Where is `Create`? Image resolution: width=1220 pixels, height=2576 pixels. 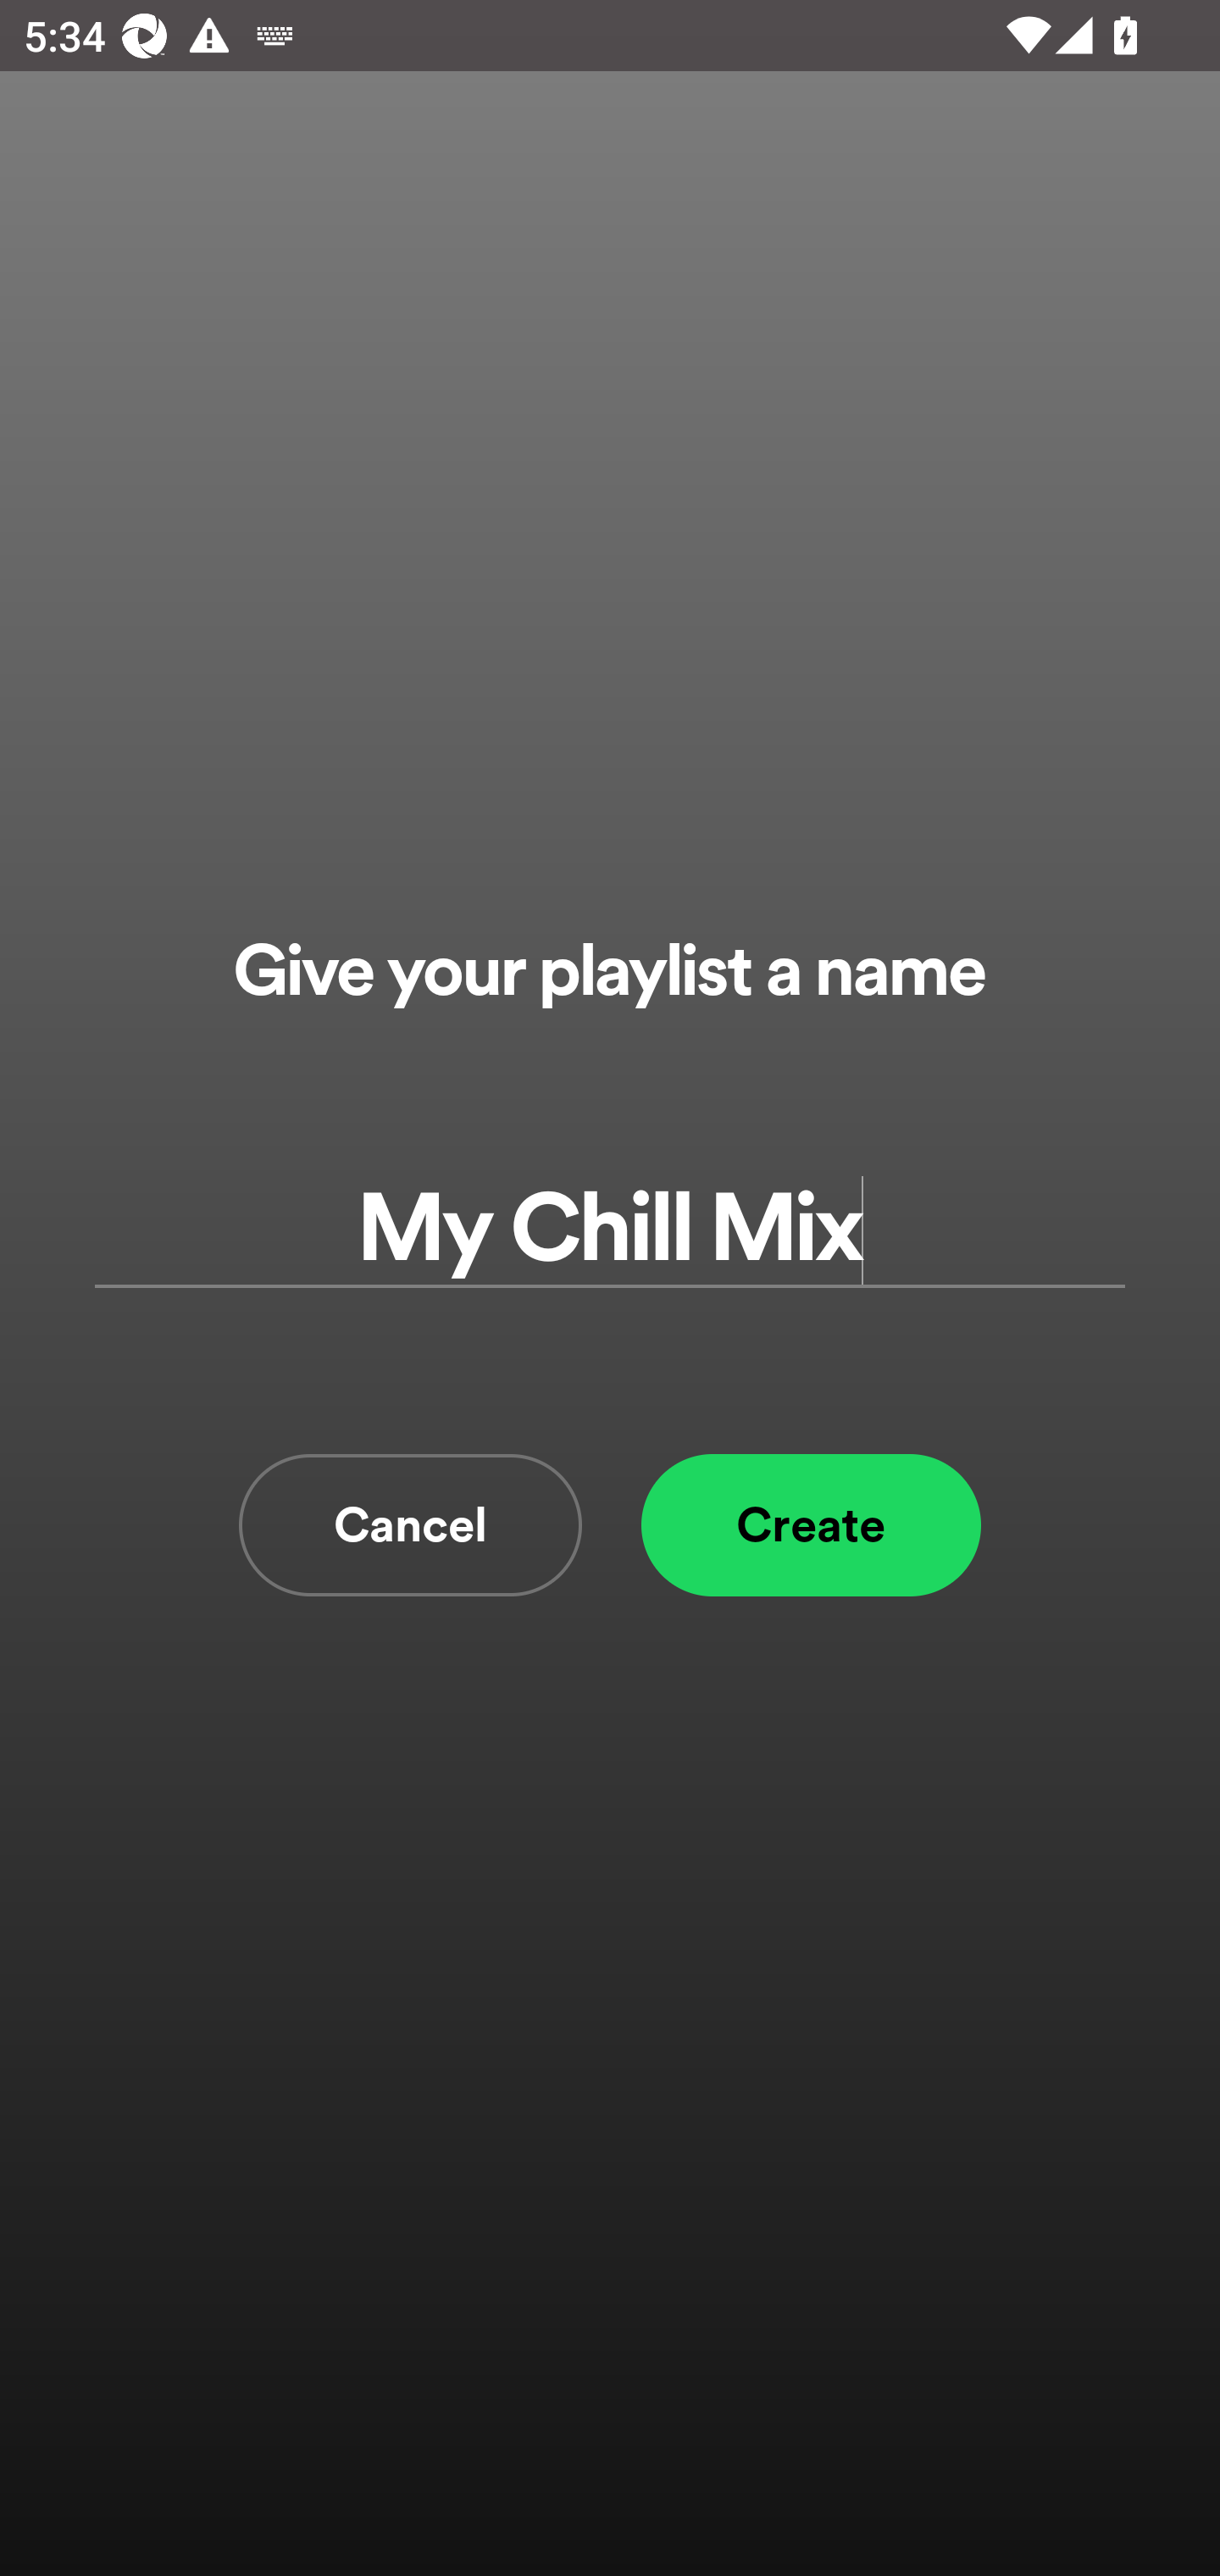
Create is located at coordinates (811, 1524).